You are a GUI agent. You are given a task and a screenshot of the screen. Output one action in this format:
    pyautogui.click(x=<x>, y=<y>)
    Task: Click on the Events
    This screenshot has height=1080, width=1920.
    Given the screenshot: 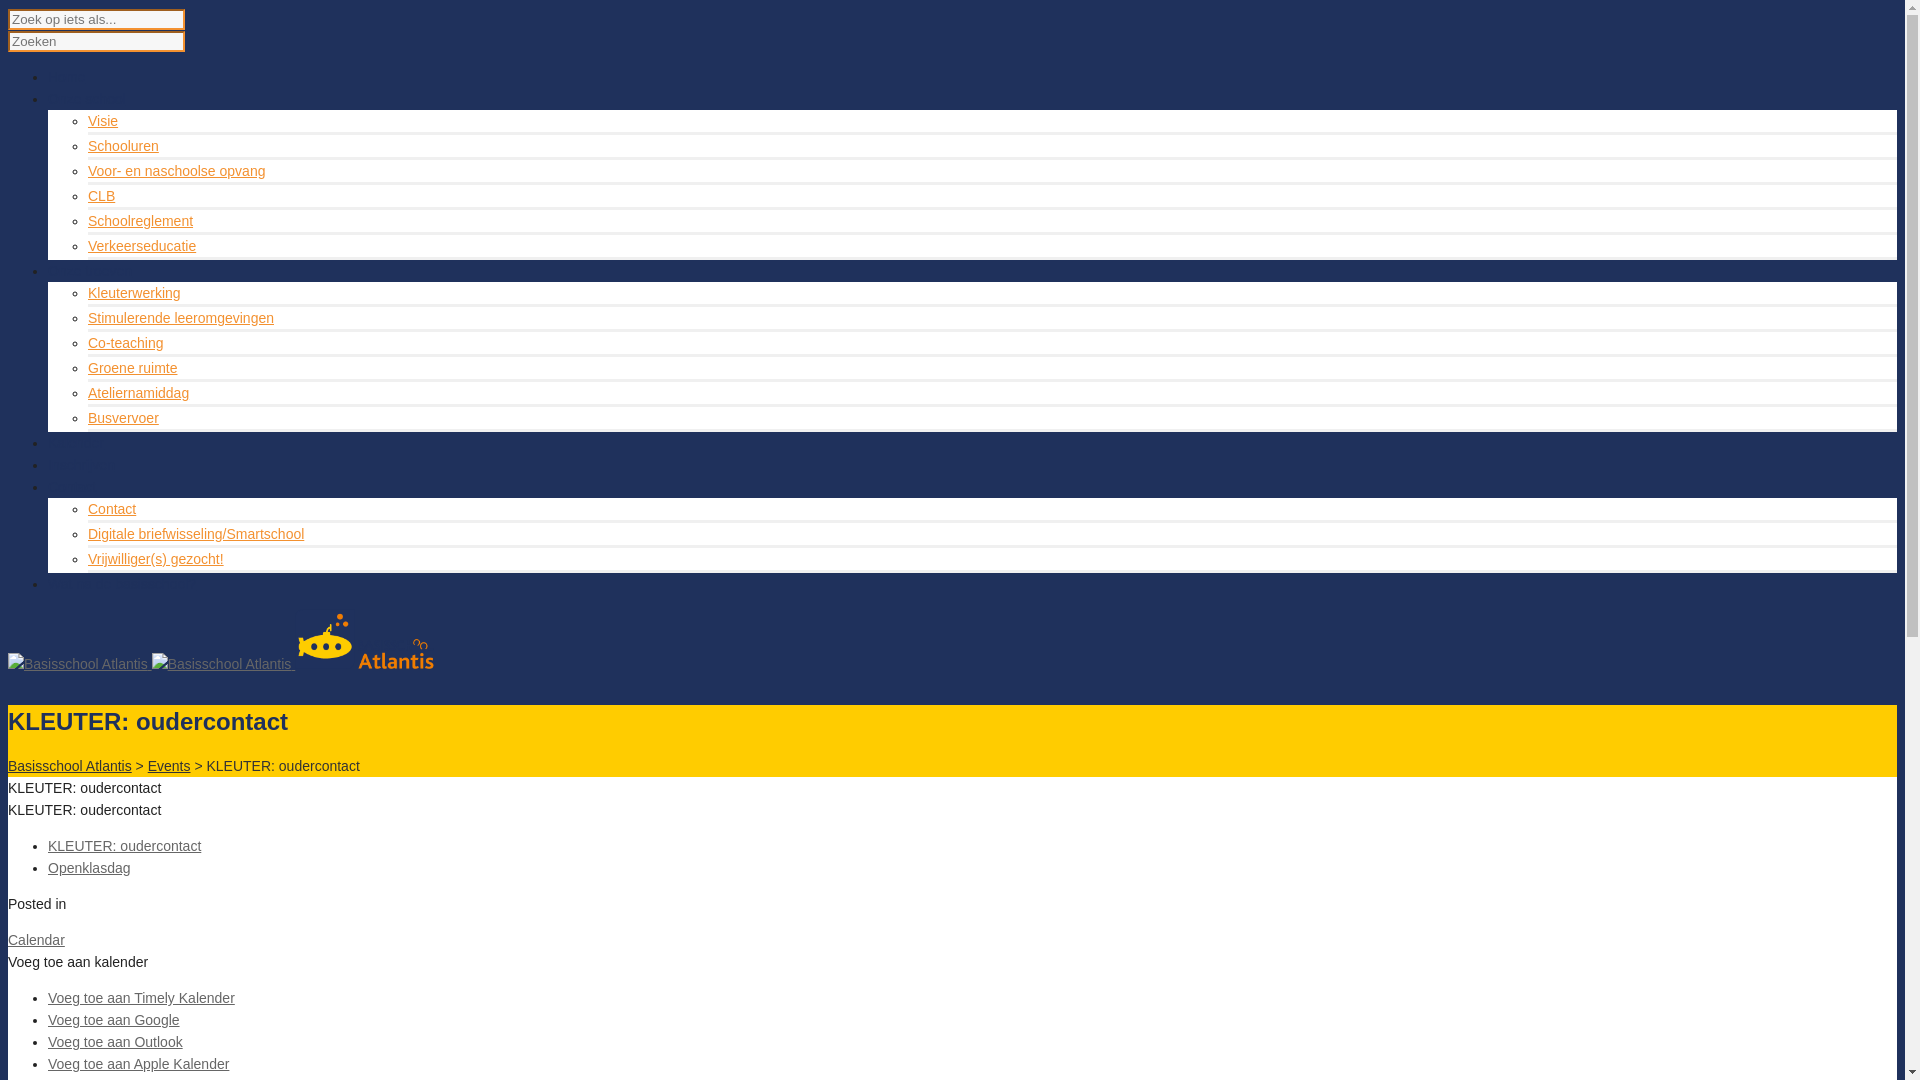 What is the action you would take?
    pyautogui.click(x=170, y=766)
    